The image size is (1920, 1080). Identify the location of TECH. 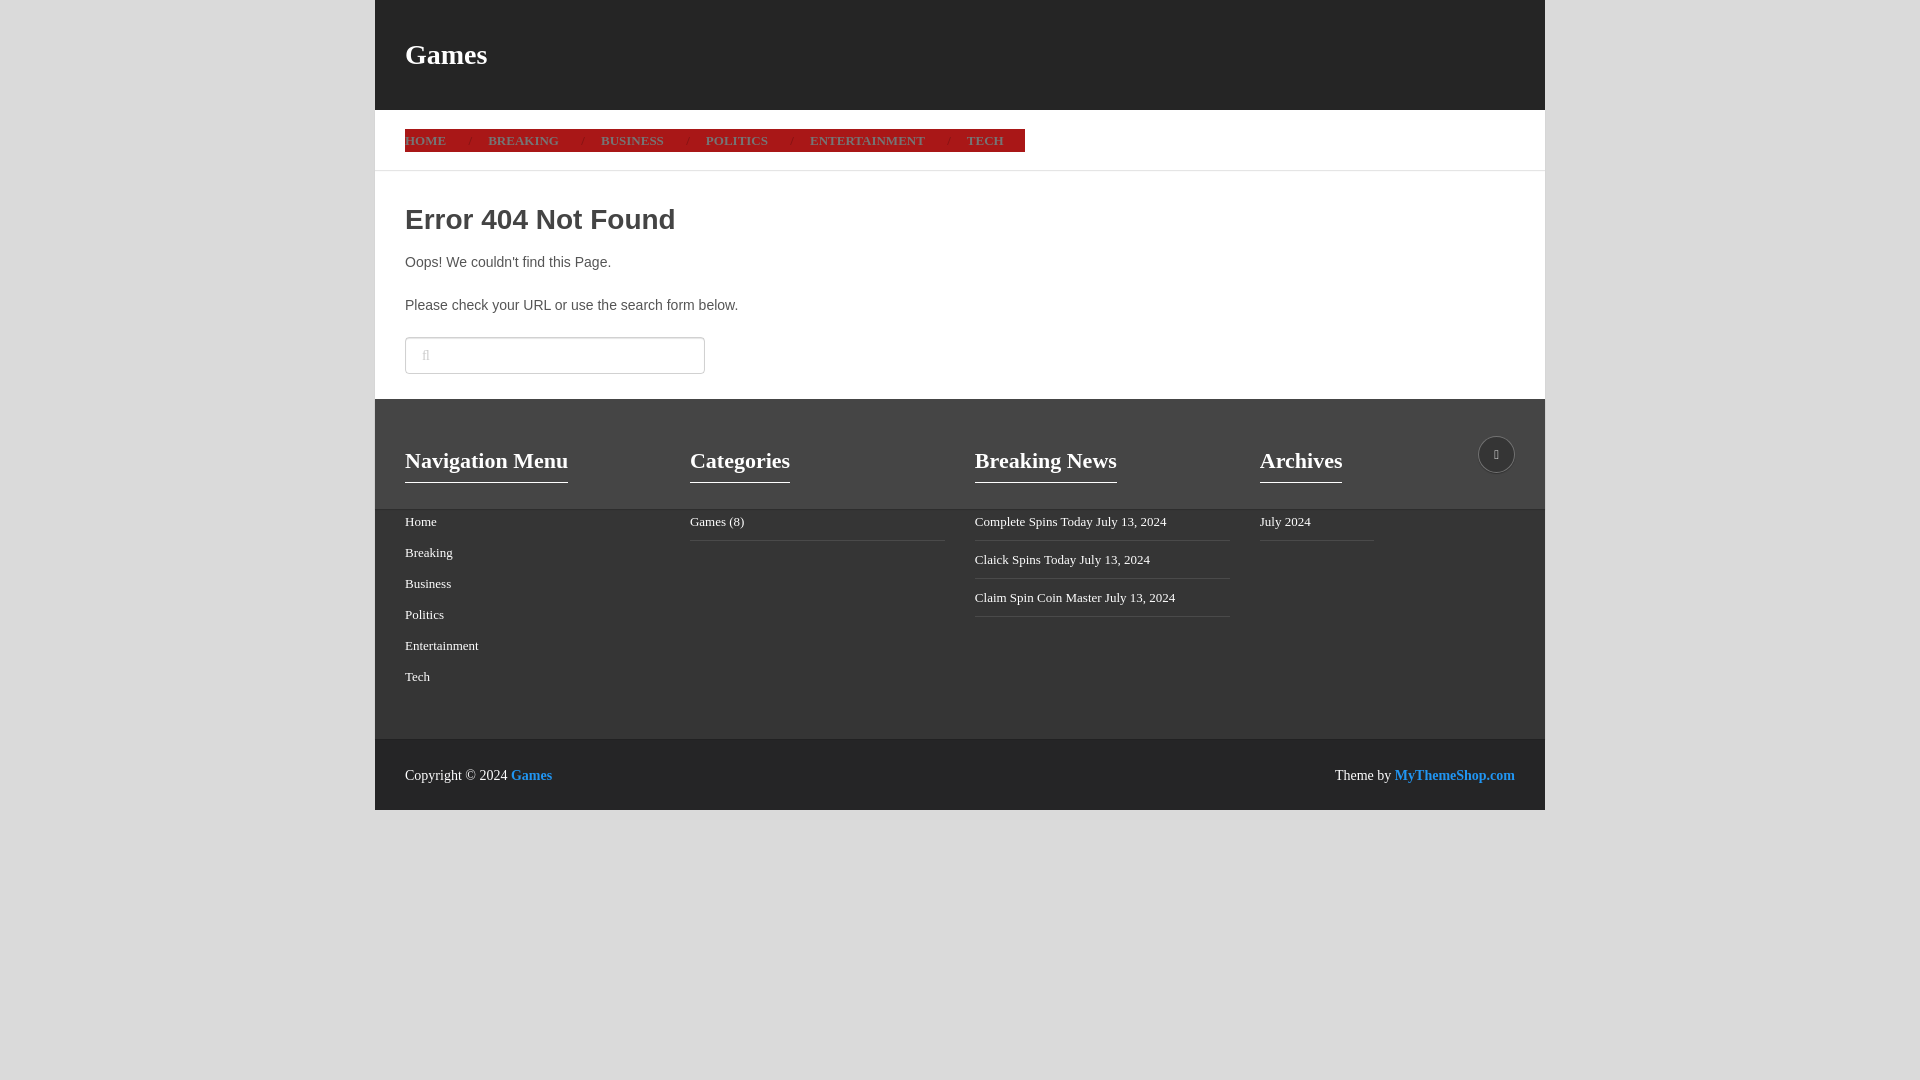
(986, 140).